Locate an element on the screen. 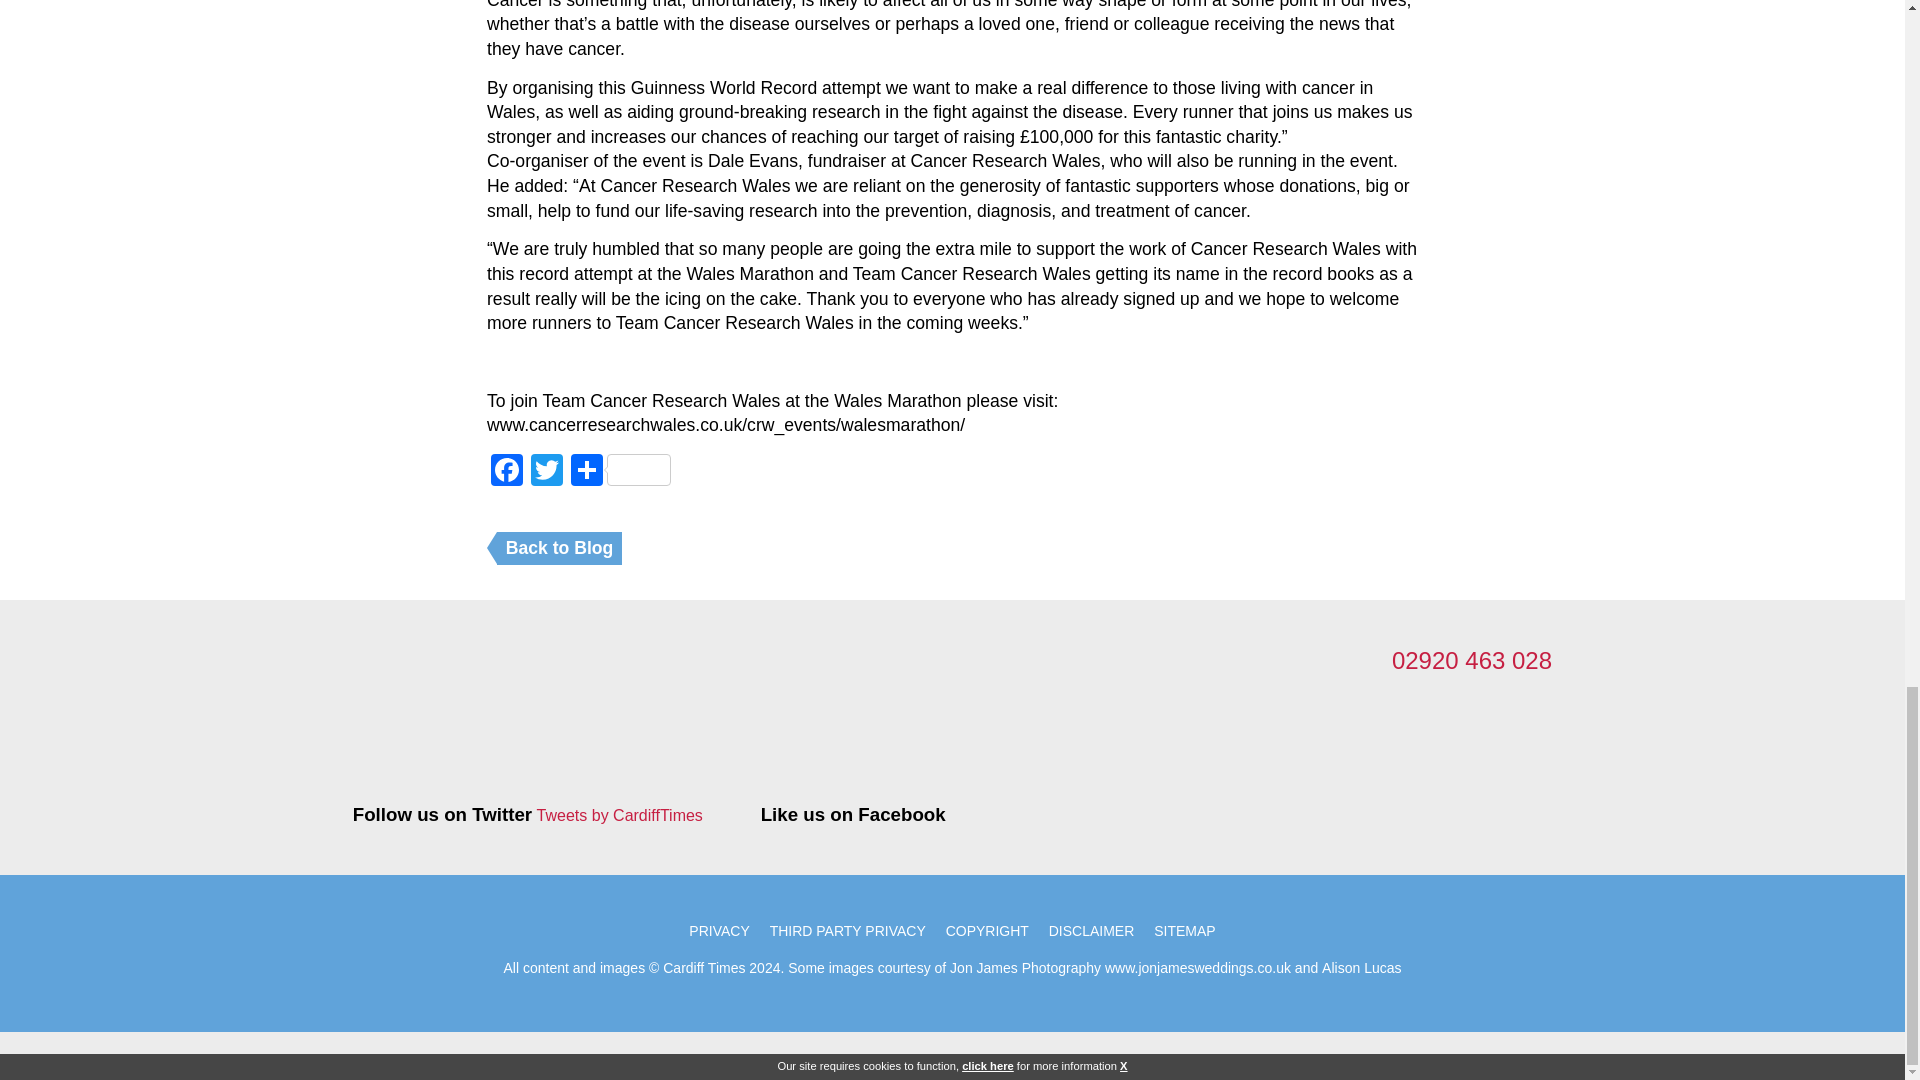  THIRD PARTY PRIVACY is located at coordinates (848, 930).